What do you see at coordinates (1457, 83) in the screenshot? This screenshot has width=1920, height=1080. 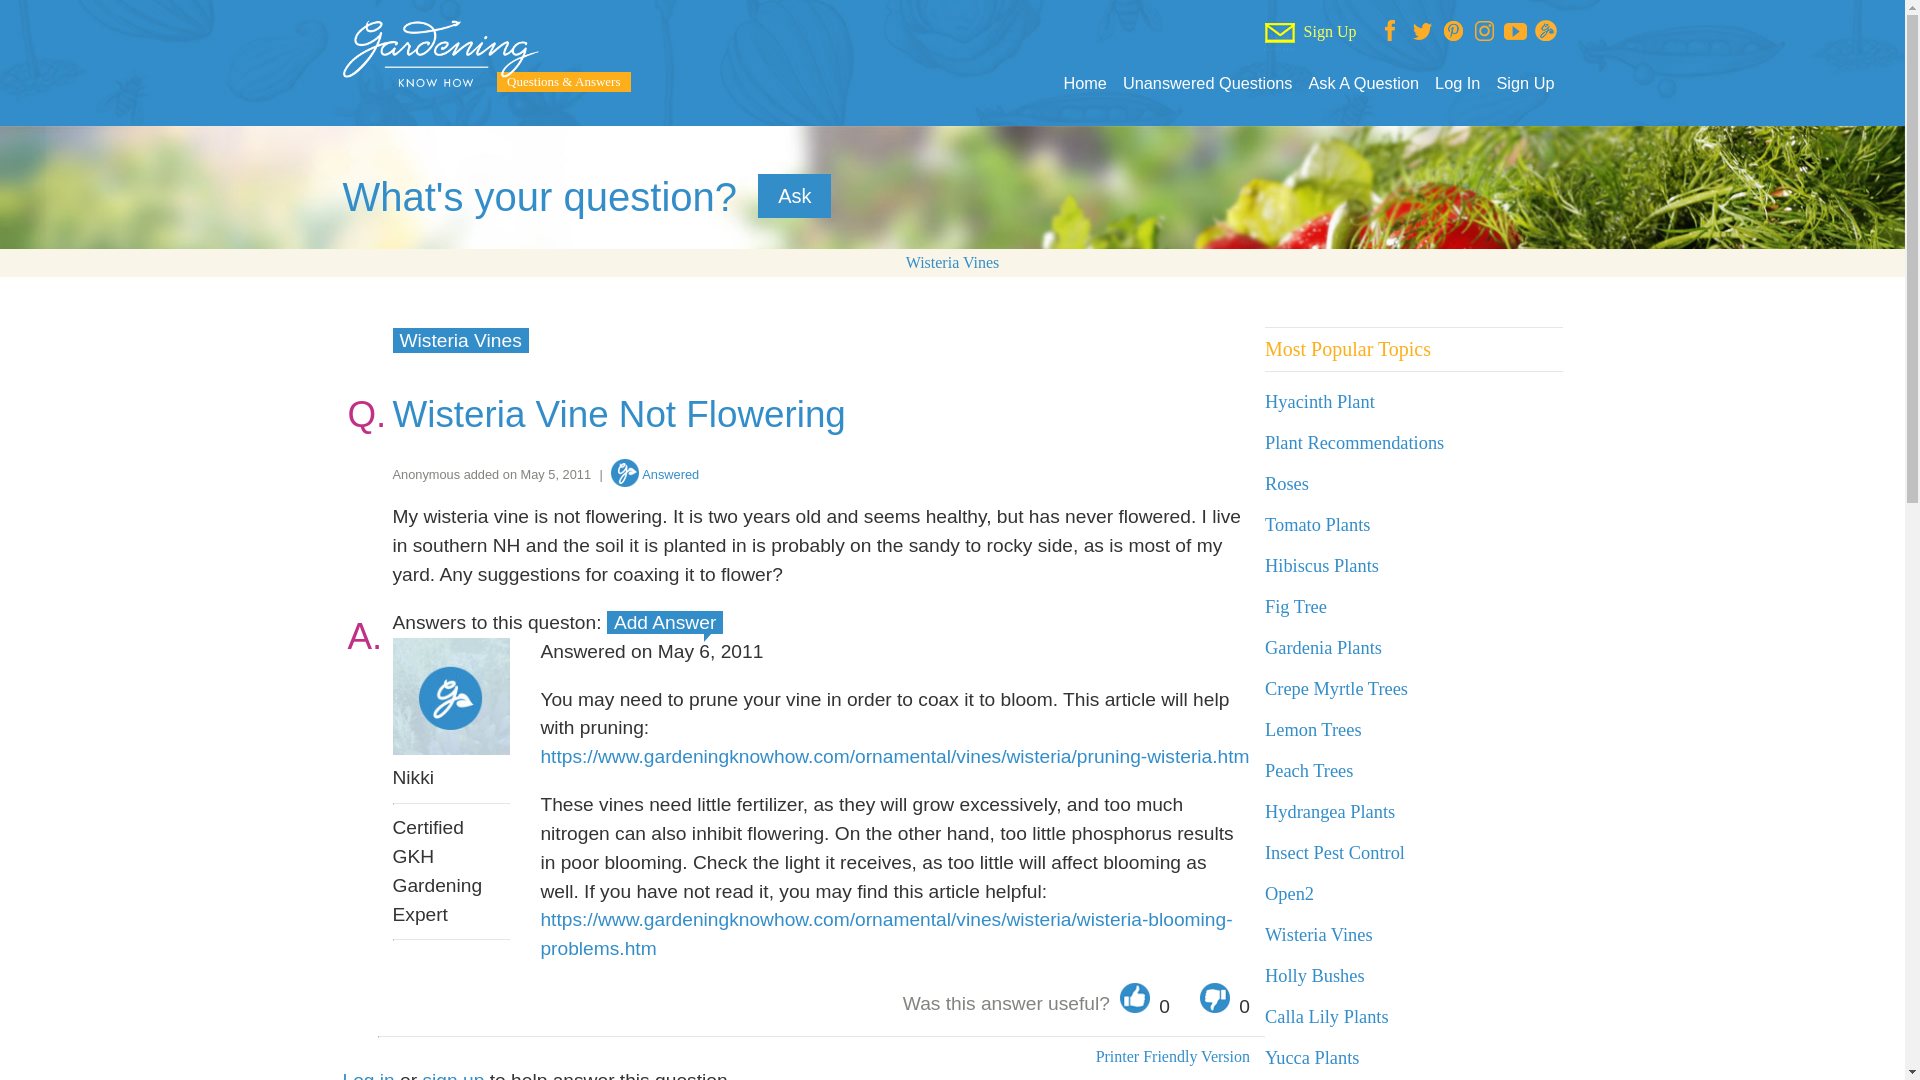 I see `Log In` at bounding box center [1457, 83].